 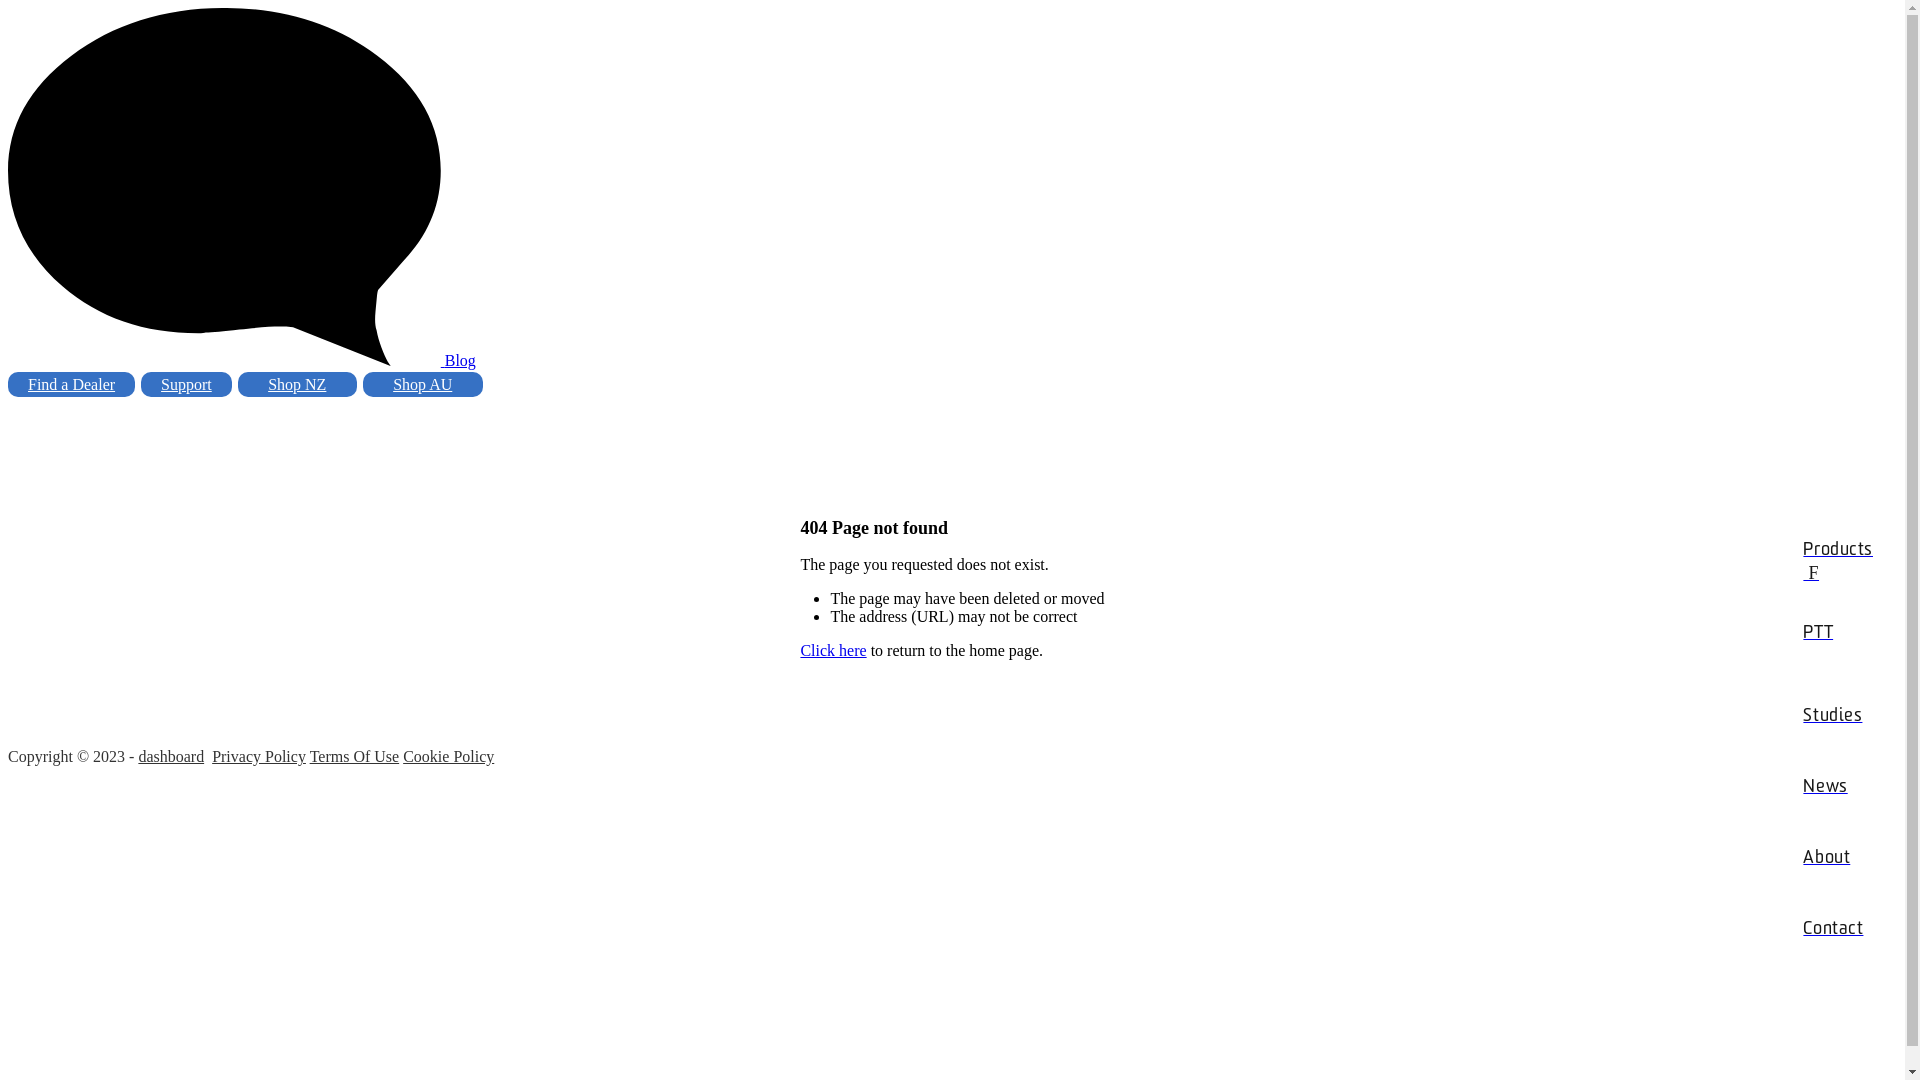 I want to click on Cookie Policy, so click(x=448, y=756).